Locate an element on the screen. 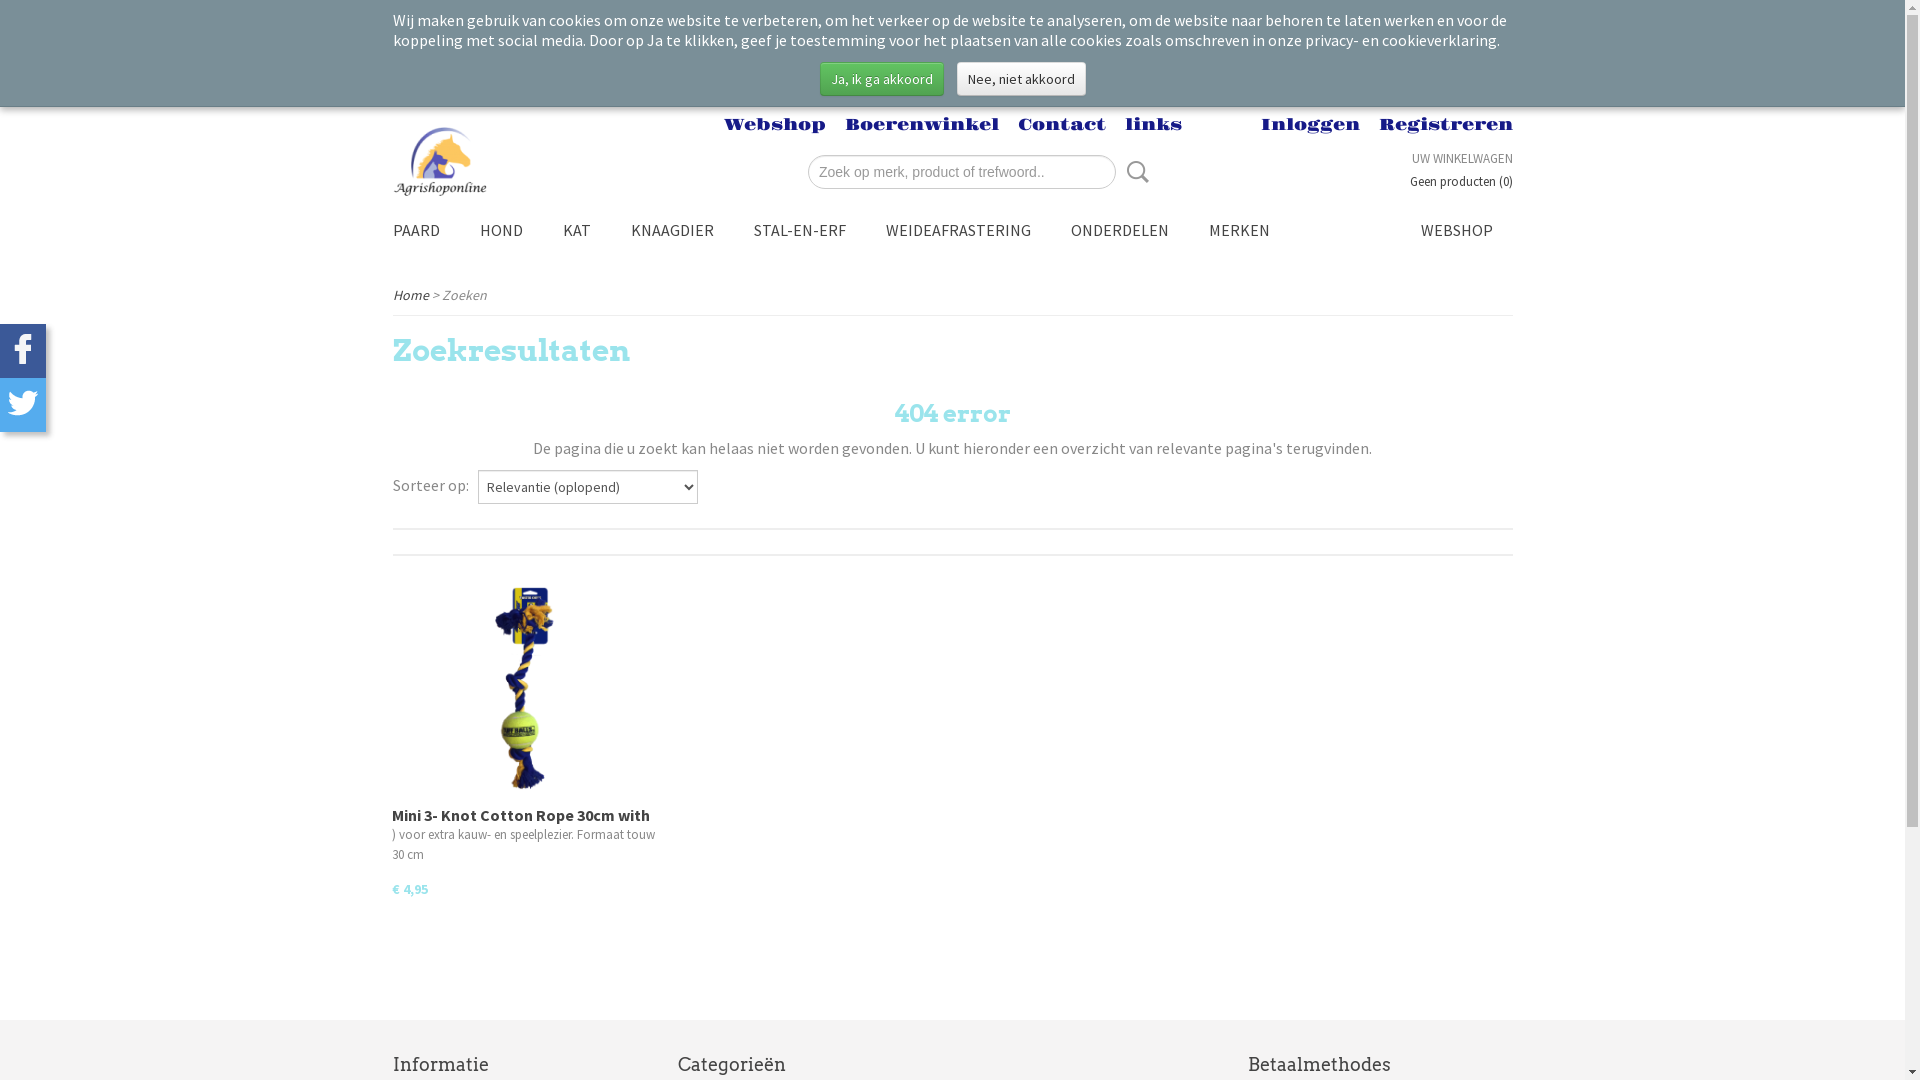 Image resolution: width=1920 pixels, height=1080 pixels. links is located at coordinates (1152, 125).